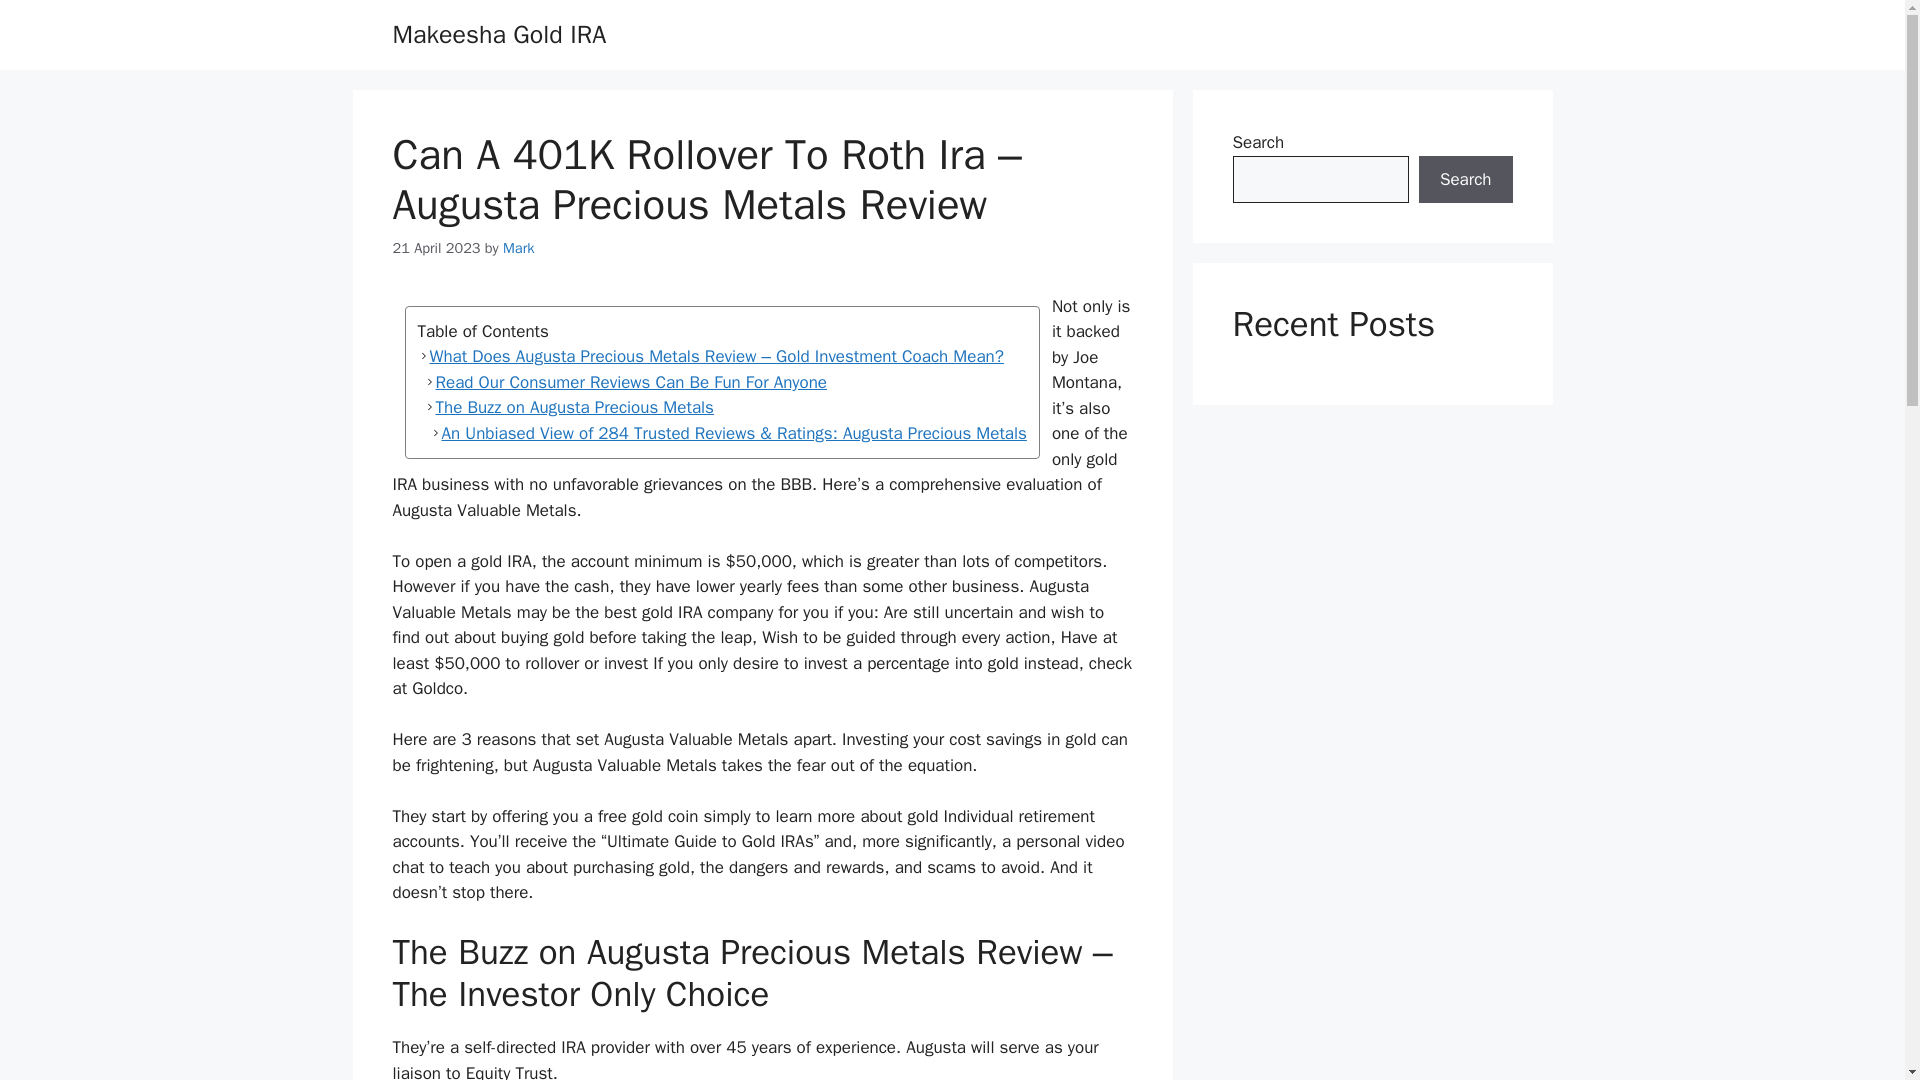 This screenshot has height=1080, width=1920. I want to click on Makeesha Gold IRA, so click(498, 34).